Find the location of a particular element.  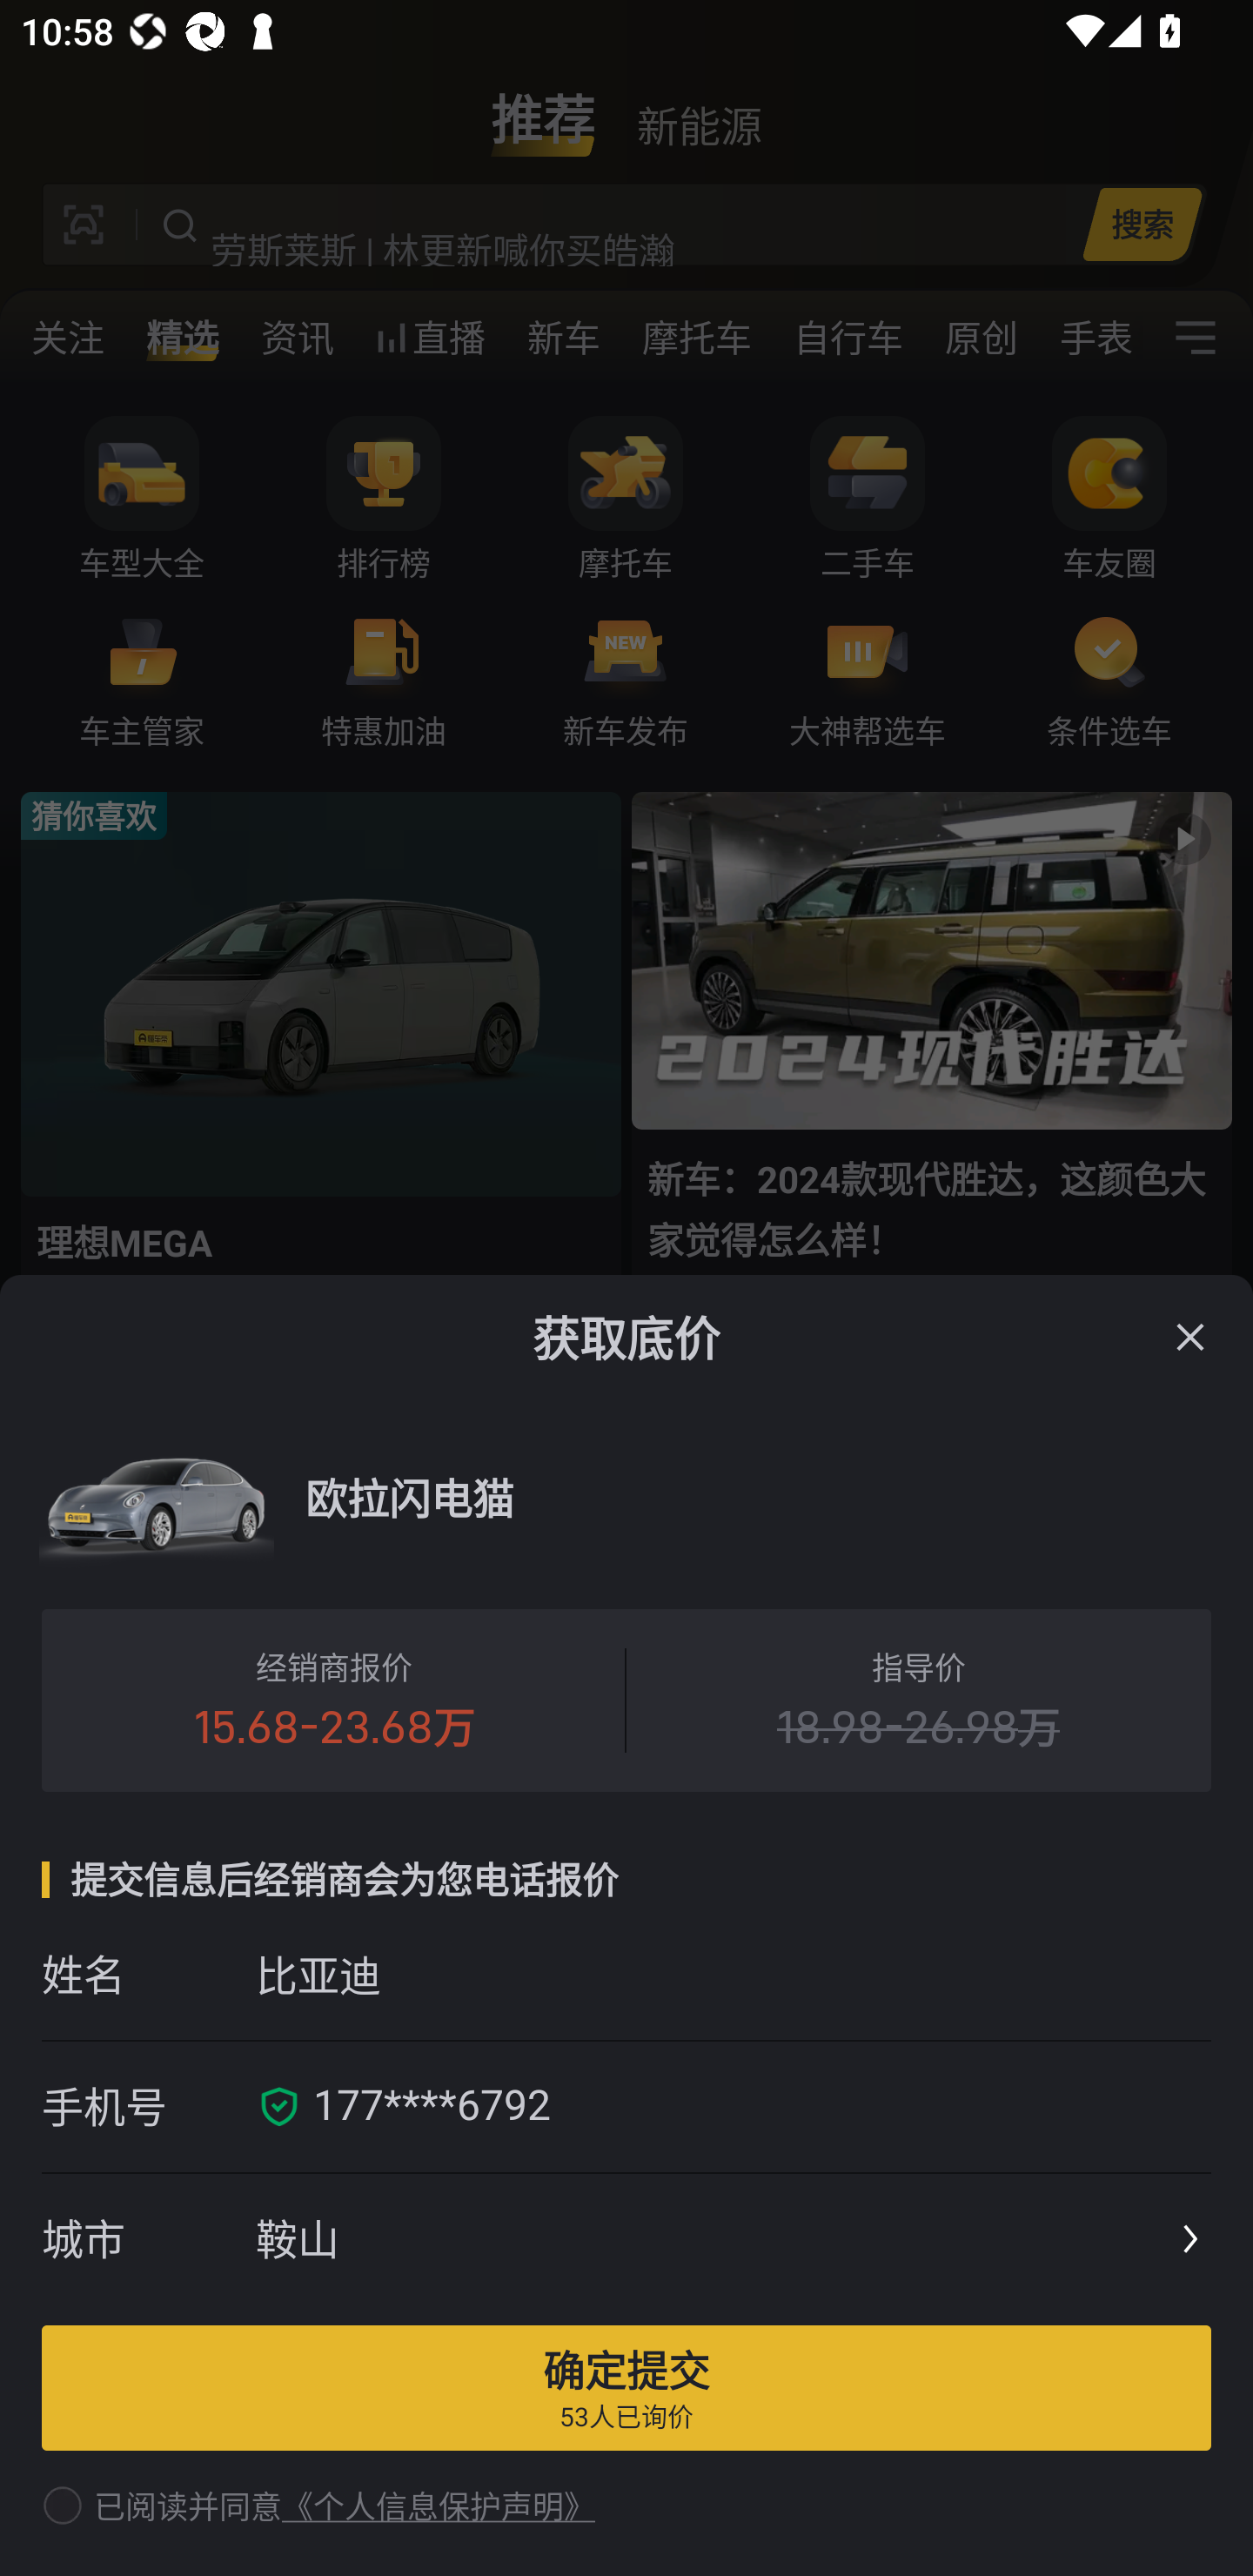

 is located at coordinates (1190, 1337).